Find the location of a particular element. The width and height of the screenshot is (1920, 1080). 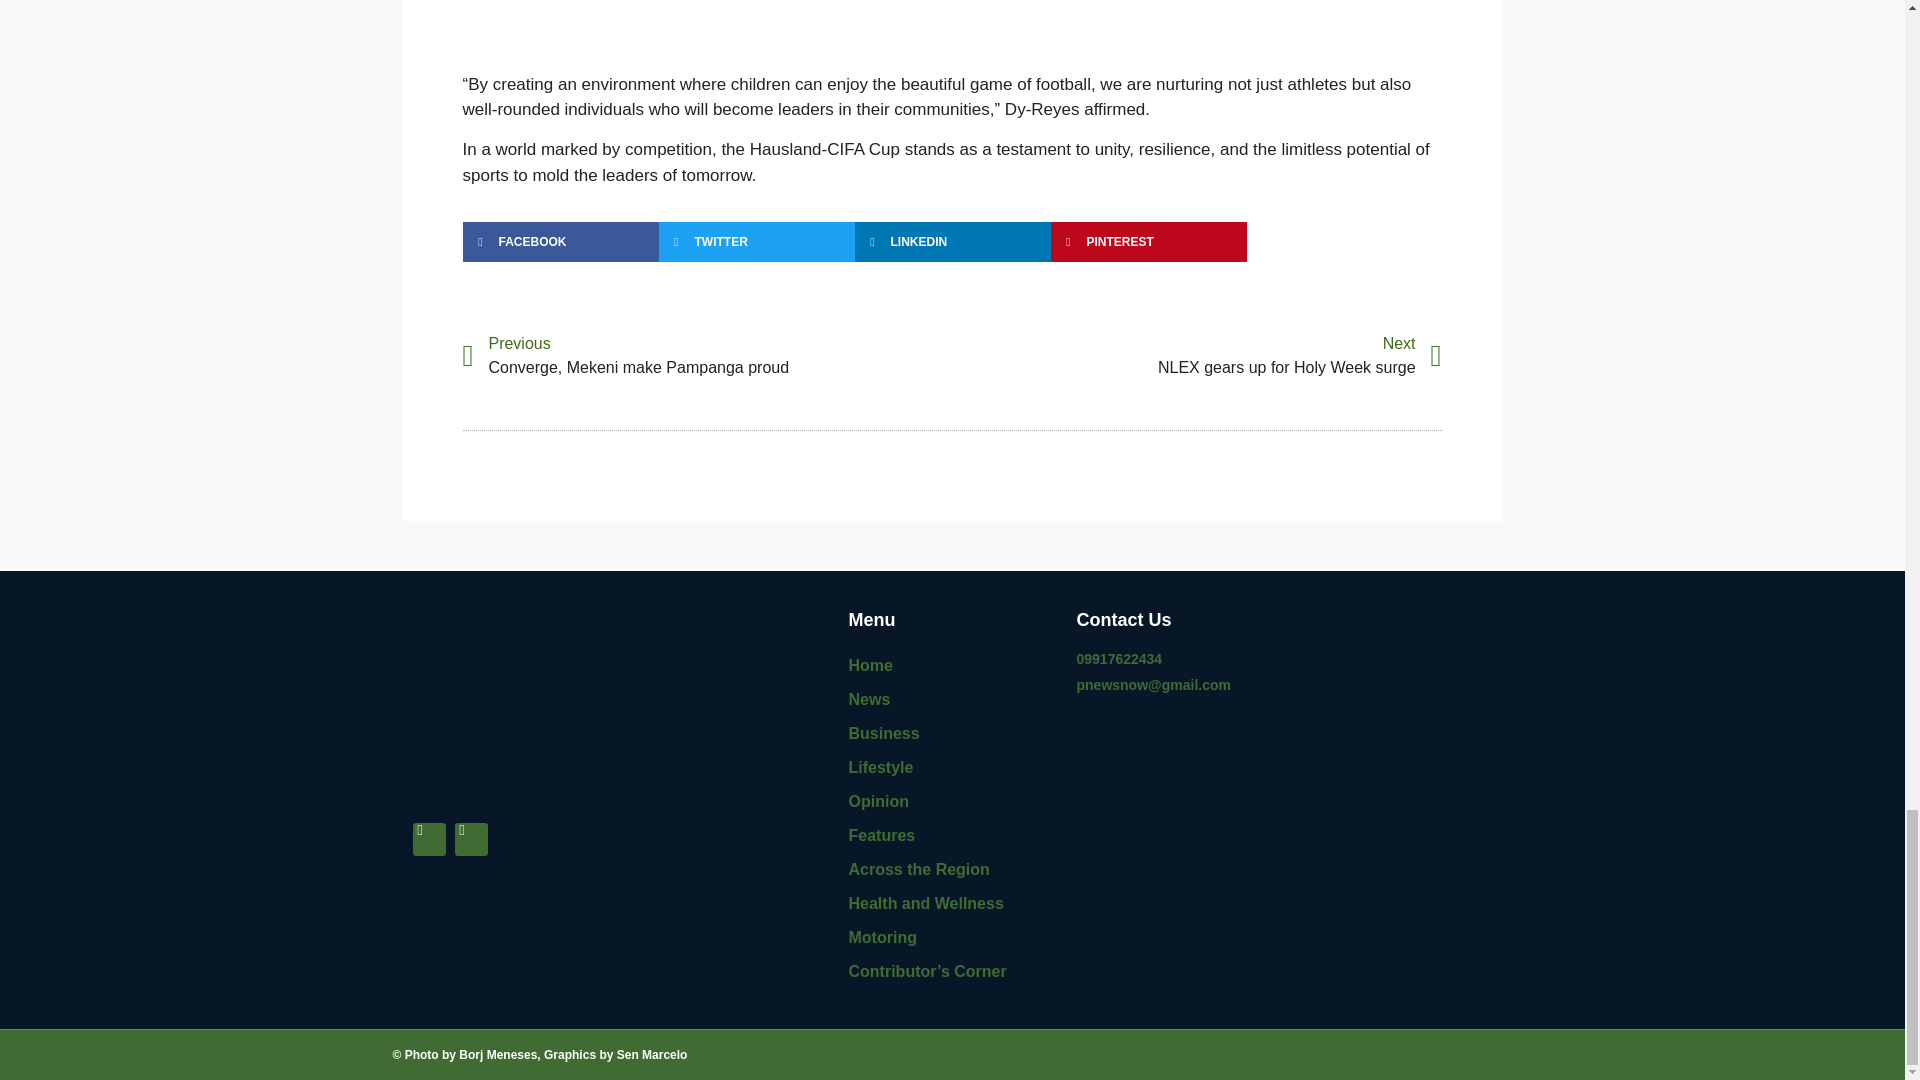

Opinion is located at coordinates (952, 666).